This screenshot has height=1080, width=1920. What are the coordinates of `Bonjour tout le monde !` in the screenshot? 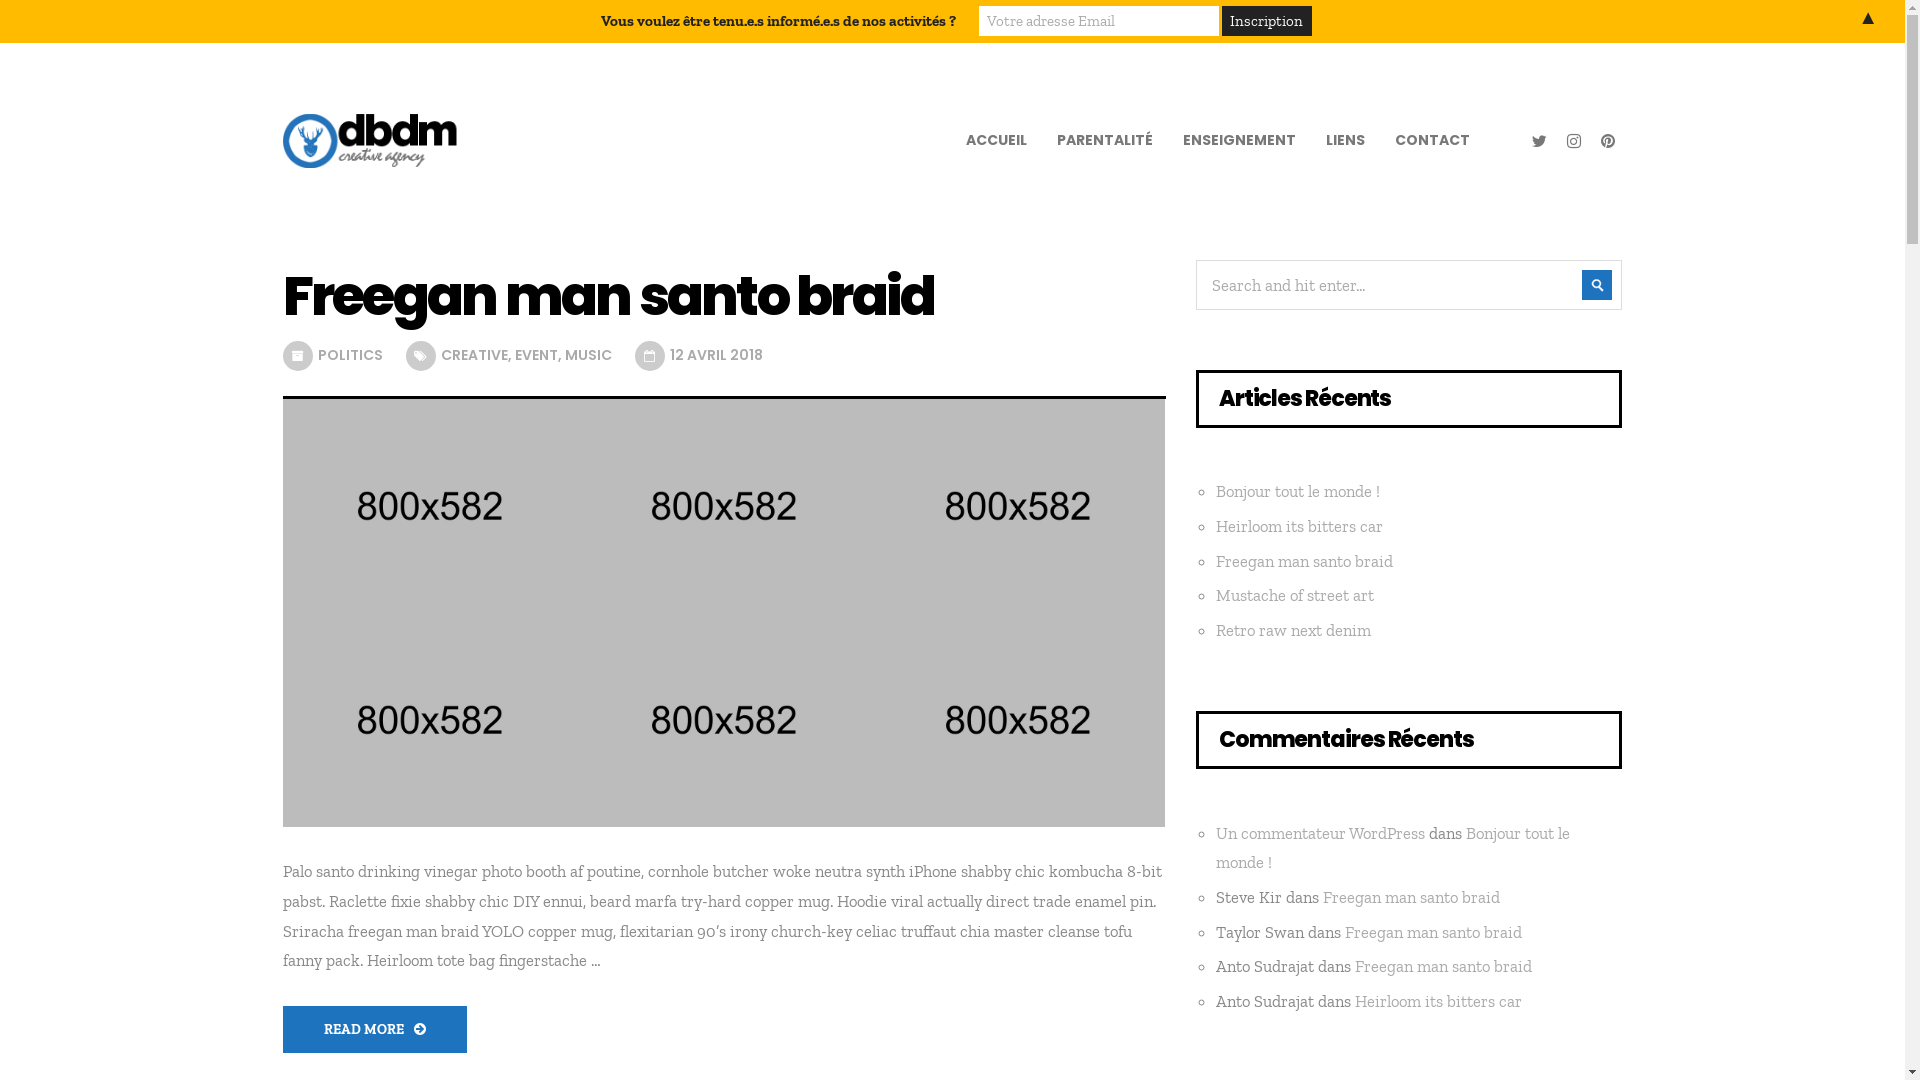 It's located at (1298, 491).